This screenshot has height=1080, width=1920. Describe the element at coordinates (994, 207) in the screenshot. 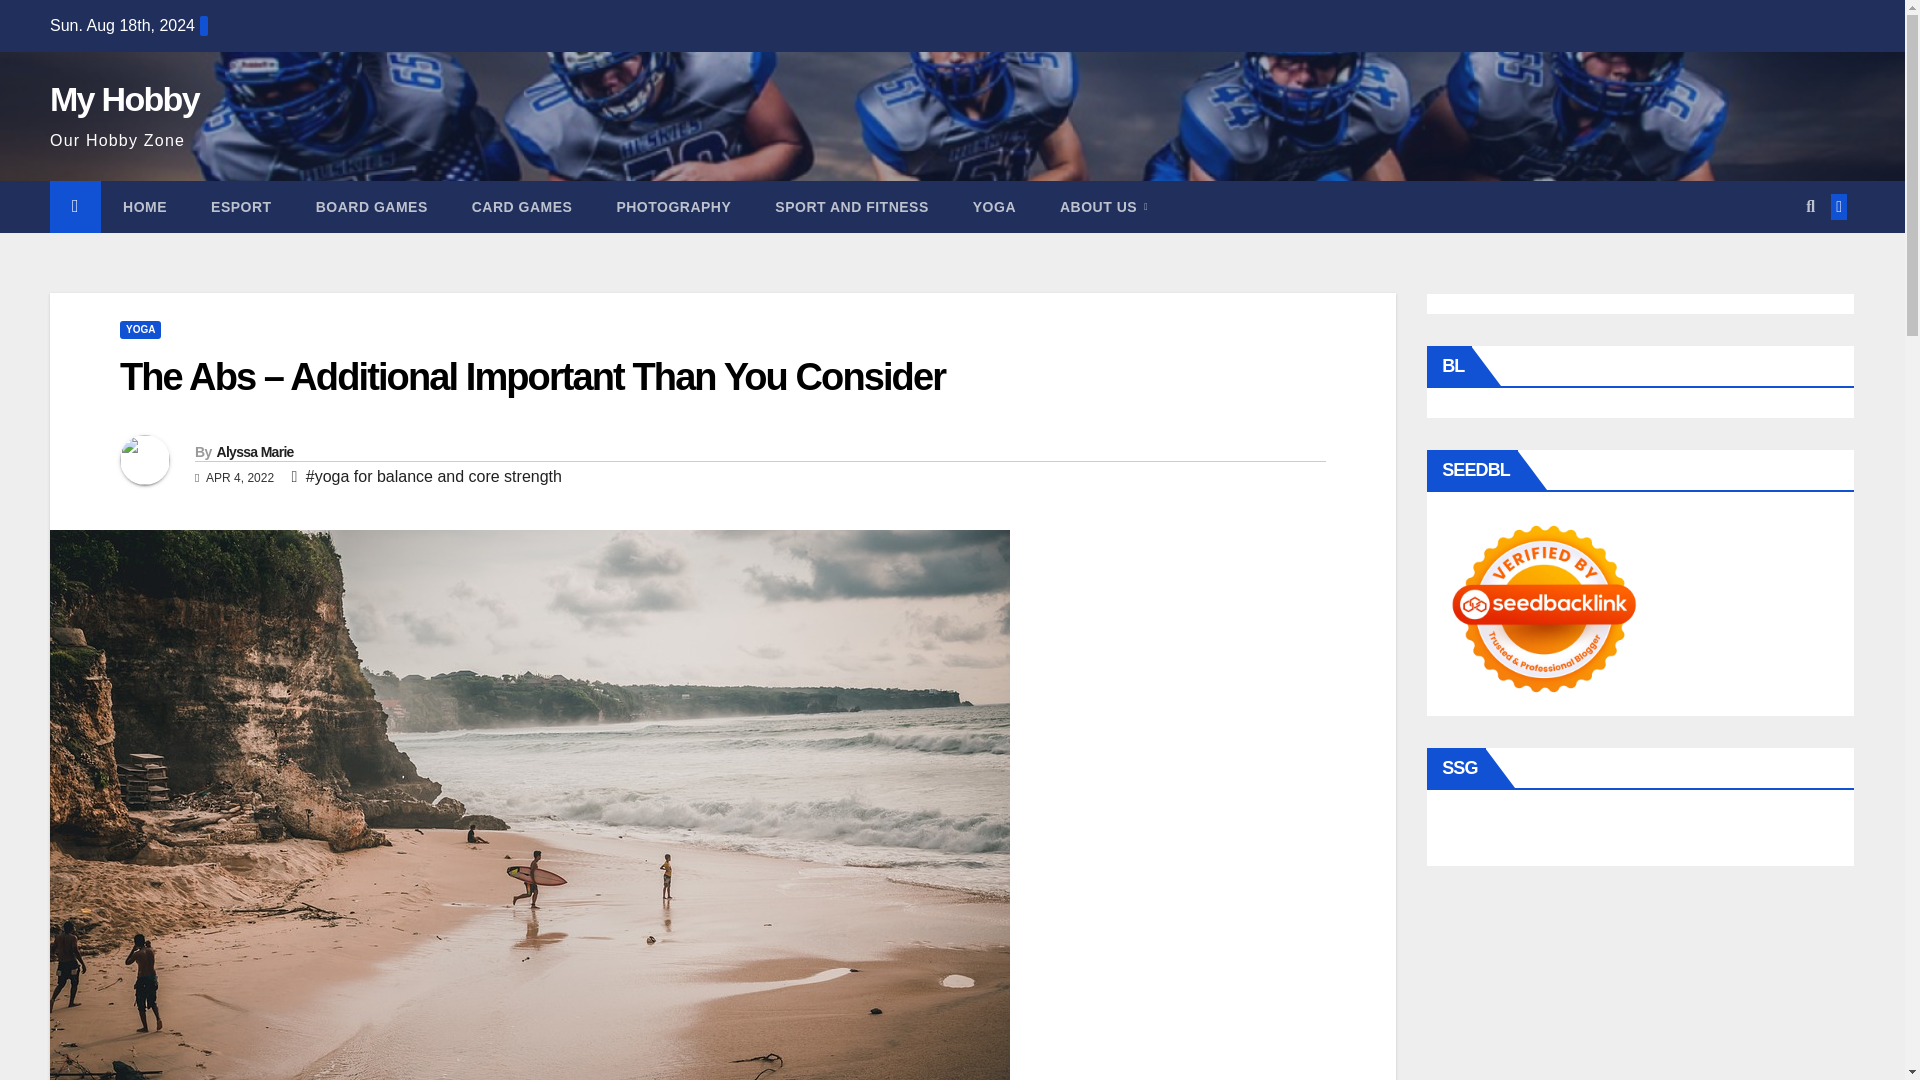

I see `YOGA` at that location.